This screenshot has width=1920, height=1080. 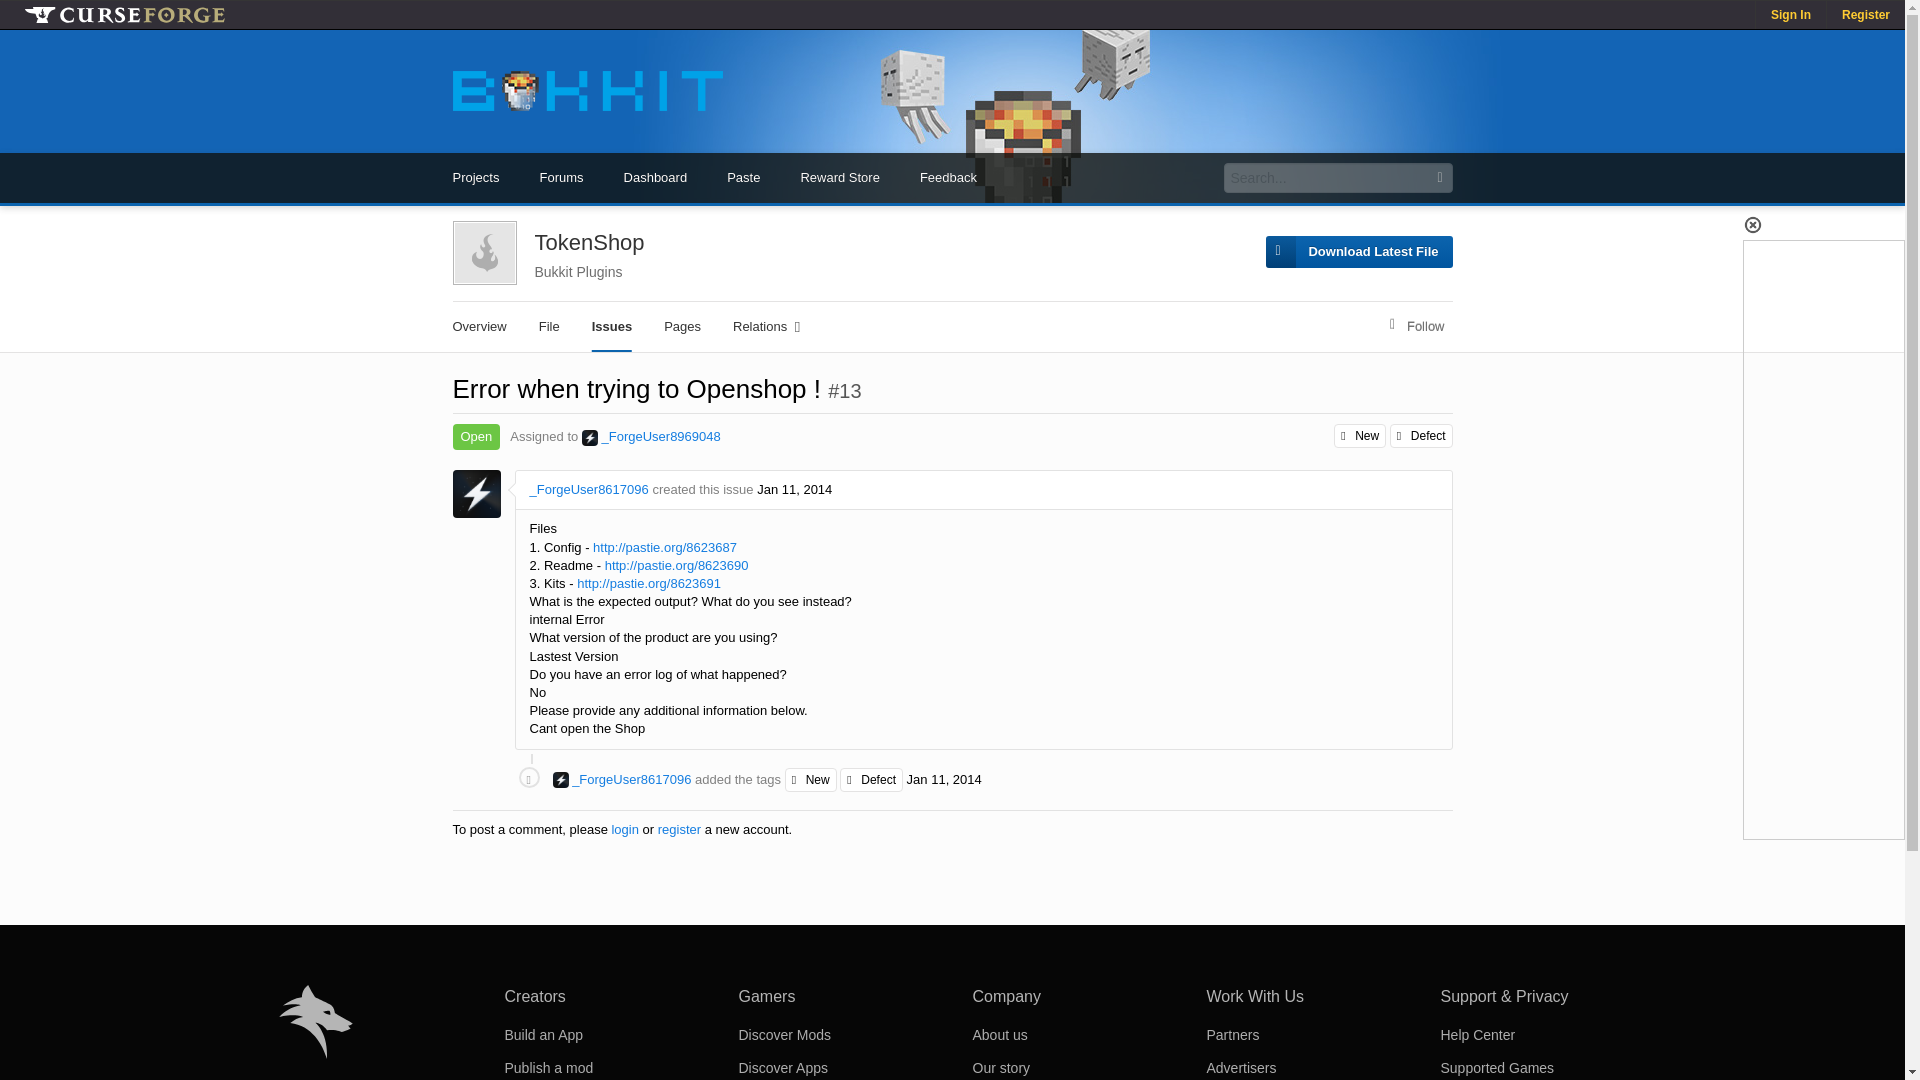 What do you see at coordinates (475, 178) in the screenshot?
I see `Projects` at bounding box center [475, 178].